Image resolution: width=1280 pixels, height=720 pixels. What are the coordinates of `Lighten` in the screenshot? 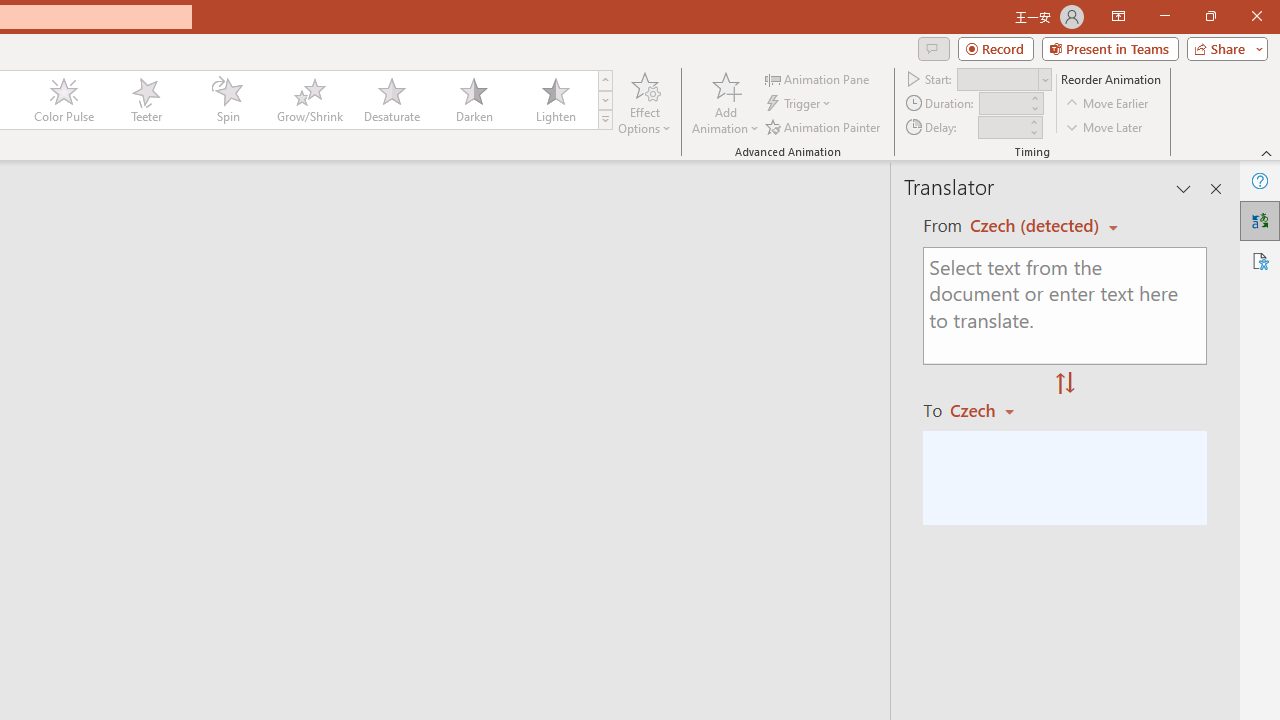 It's located at (555, 100).